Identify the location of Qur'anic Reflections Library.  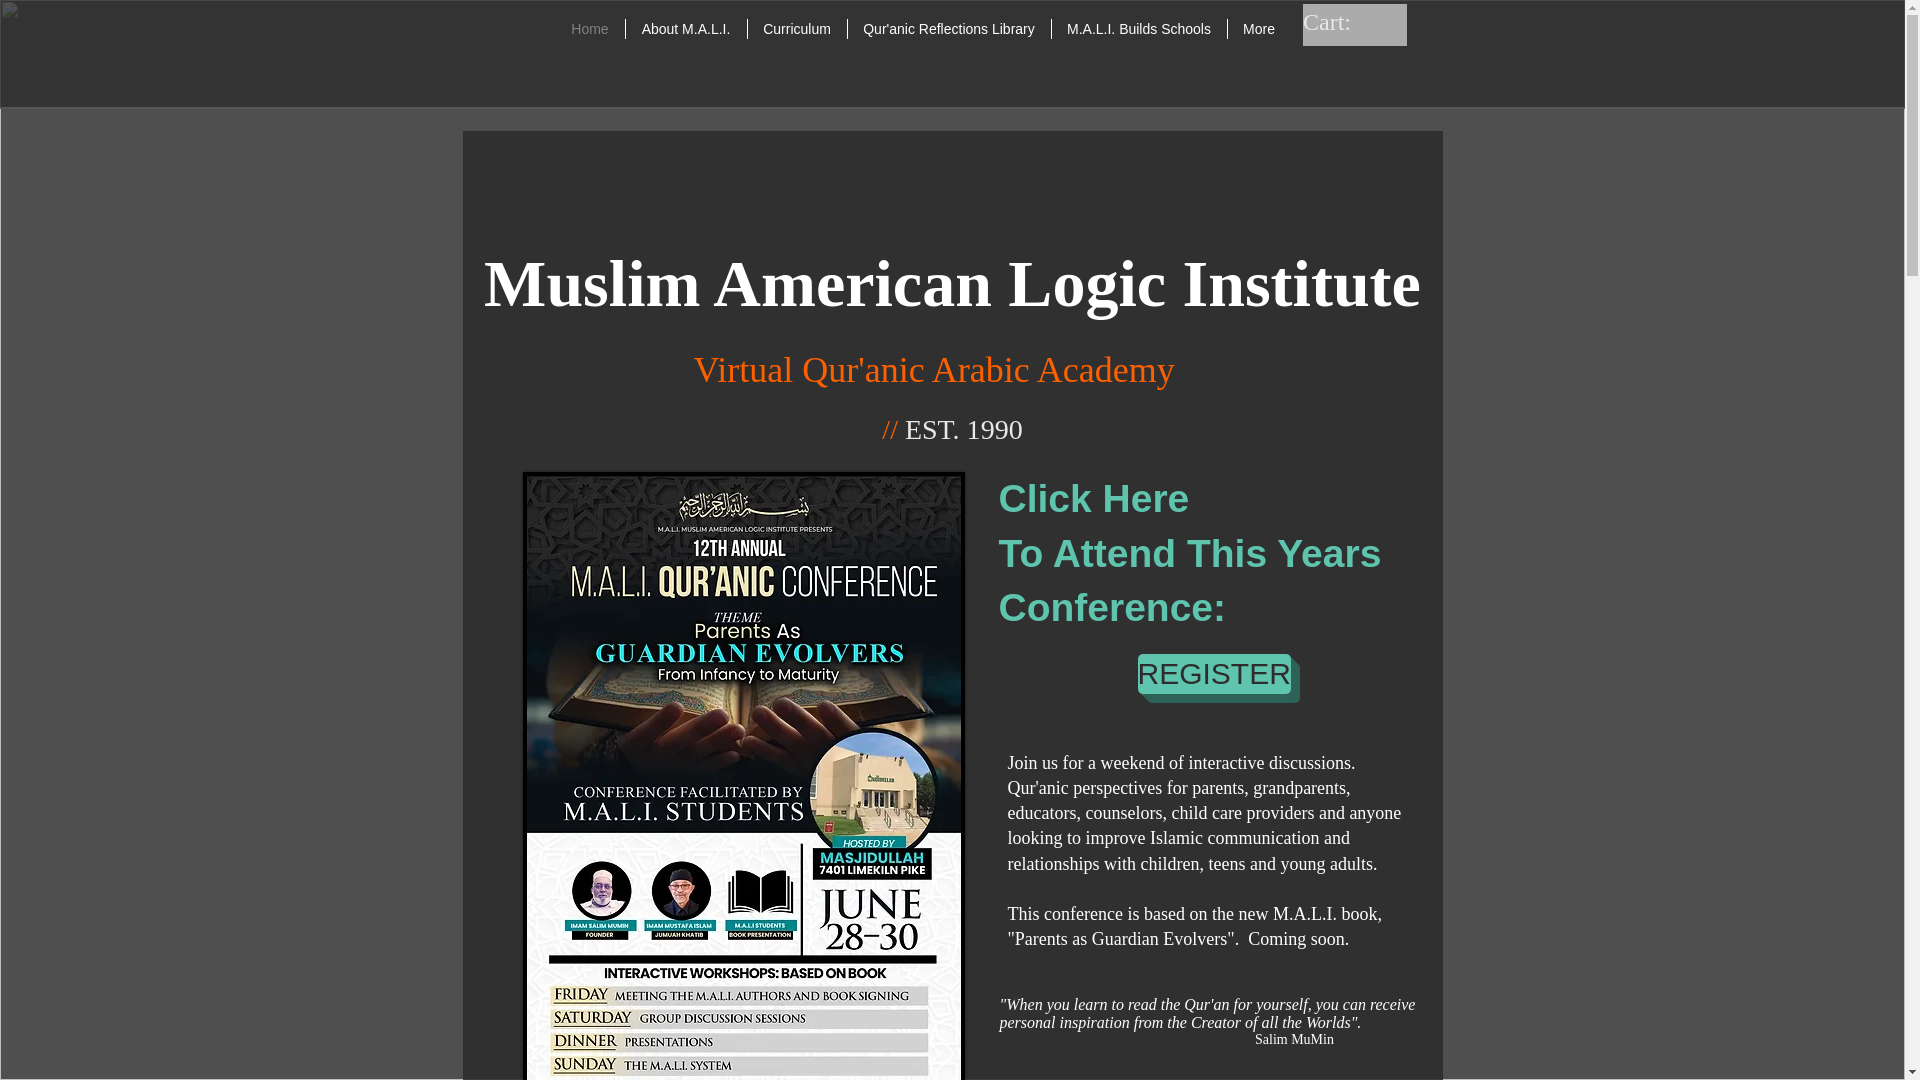
(949, 28).